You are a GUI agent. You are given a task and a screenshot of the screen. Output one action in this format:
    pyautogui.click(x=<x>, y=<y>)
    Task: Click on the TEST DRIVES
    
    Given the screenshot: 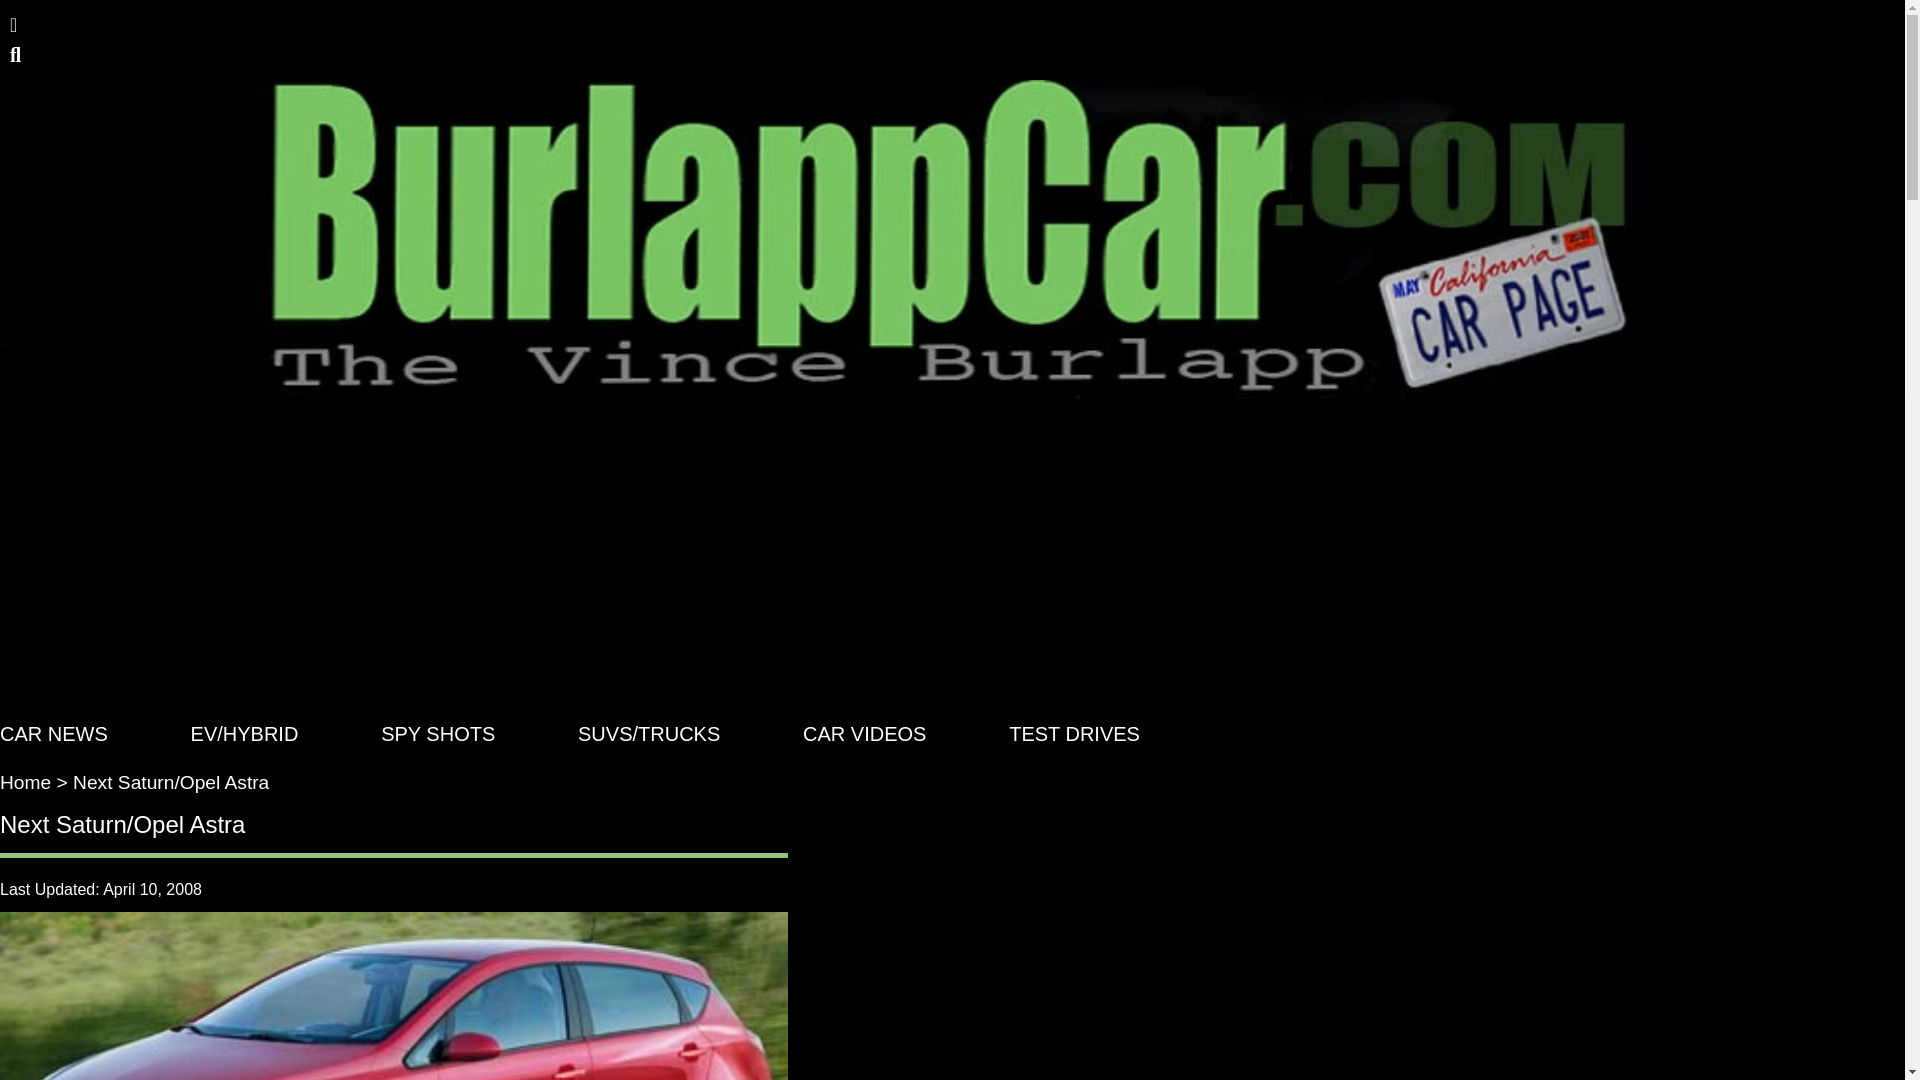 What is the action you would take?
    pyautogui.click(x=1074, y=734)
    